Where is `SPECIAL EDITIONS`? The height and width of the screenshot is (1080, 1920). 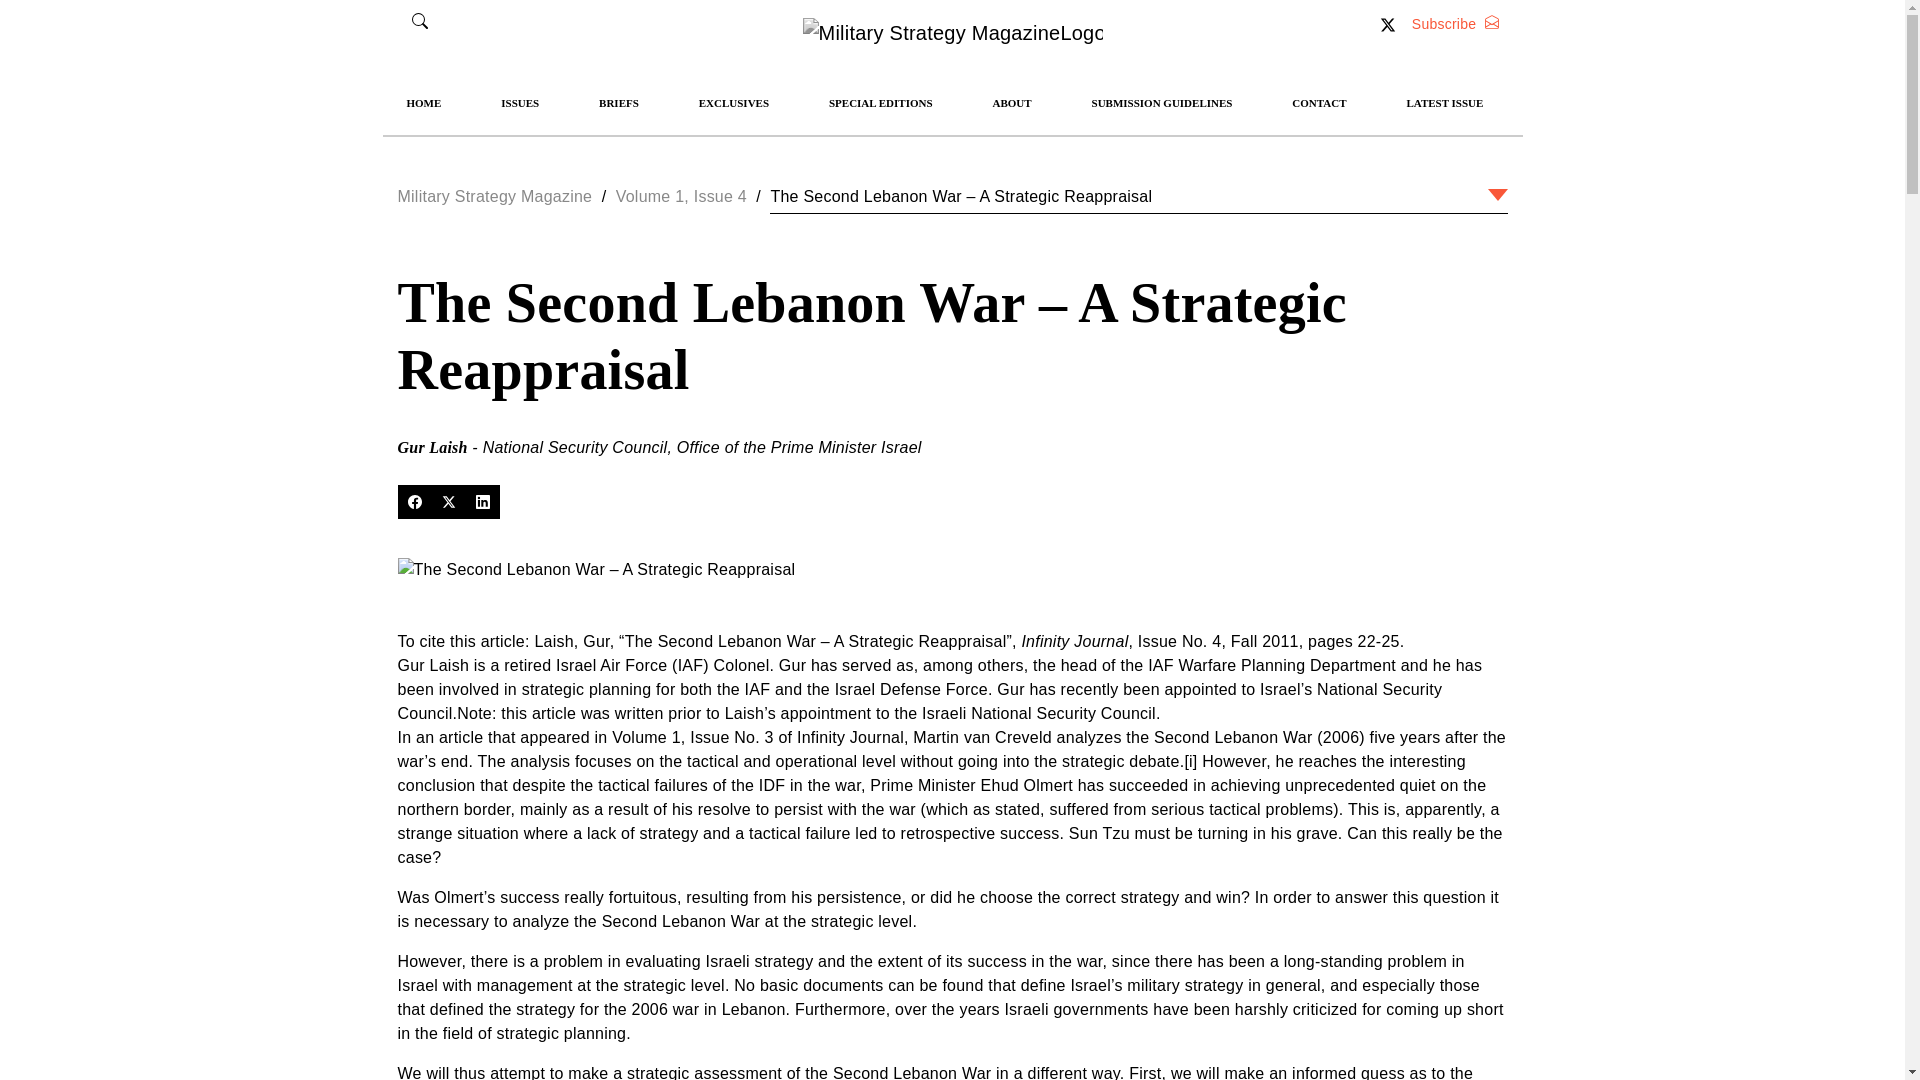
SPECIAL EDITIONS is located at coordinates (880, 102).